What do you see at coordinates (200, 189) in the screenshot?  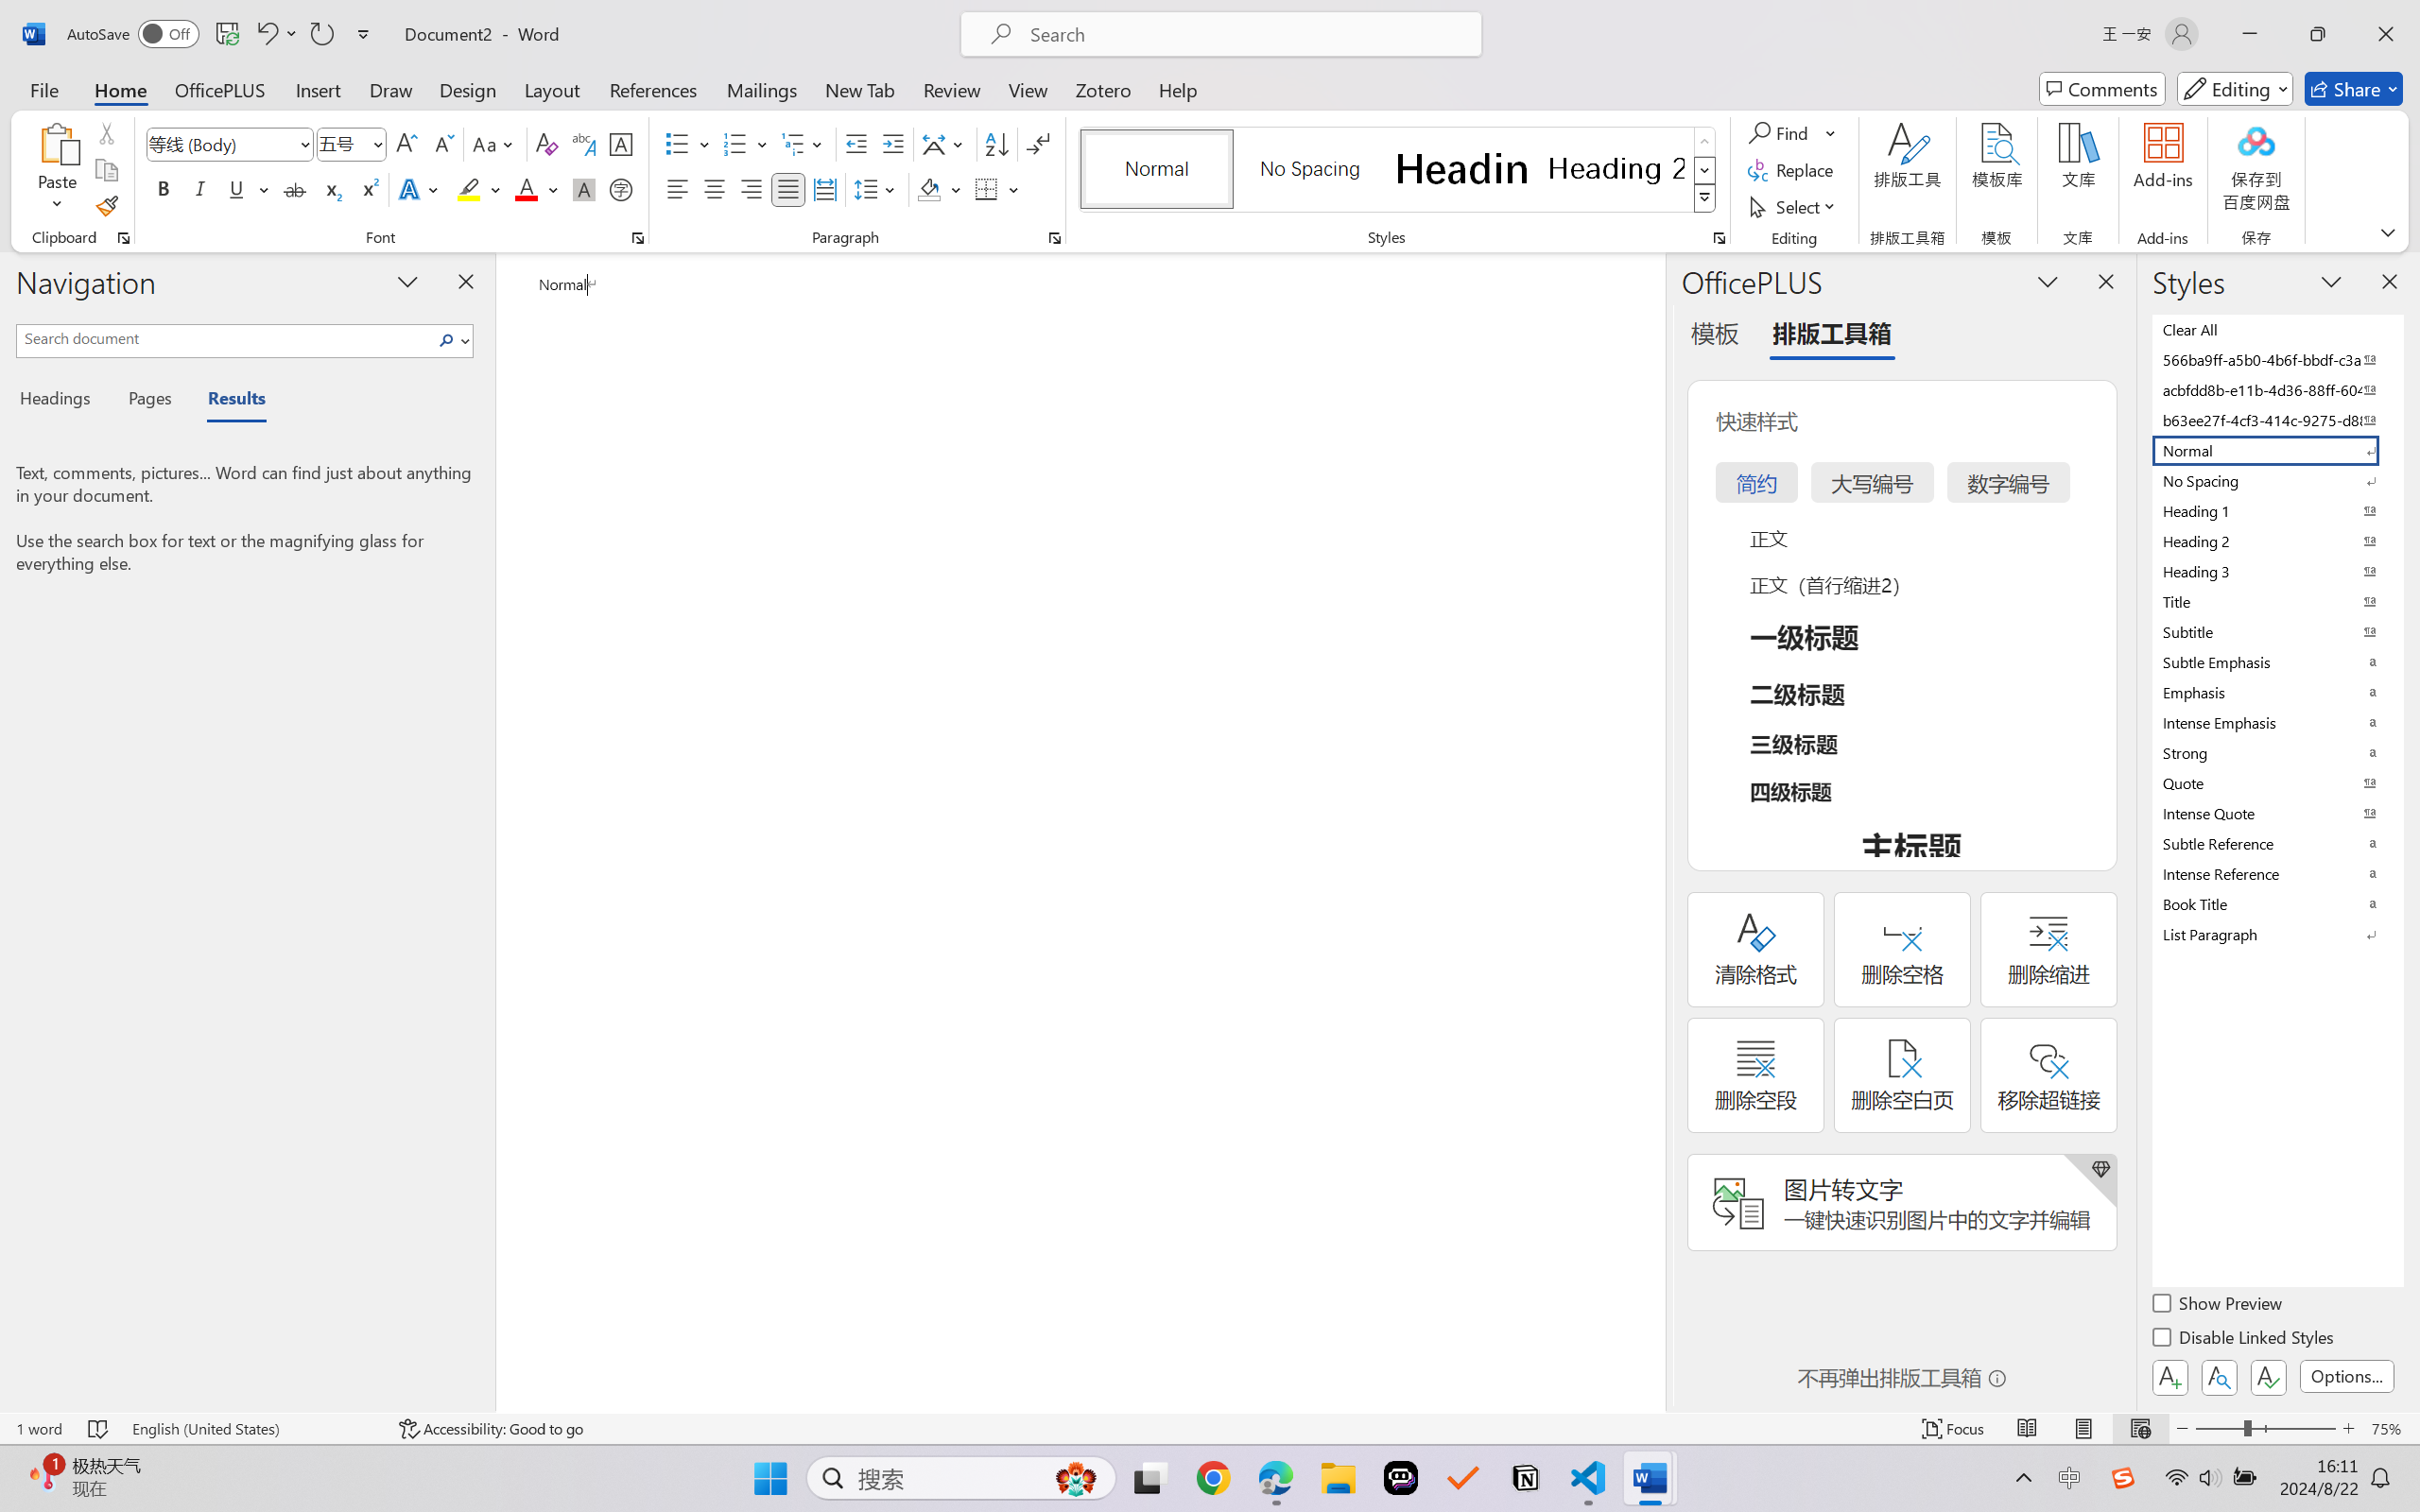 I see `Italic` at bounding box center [200, 189].